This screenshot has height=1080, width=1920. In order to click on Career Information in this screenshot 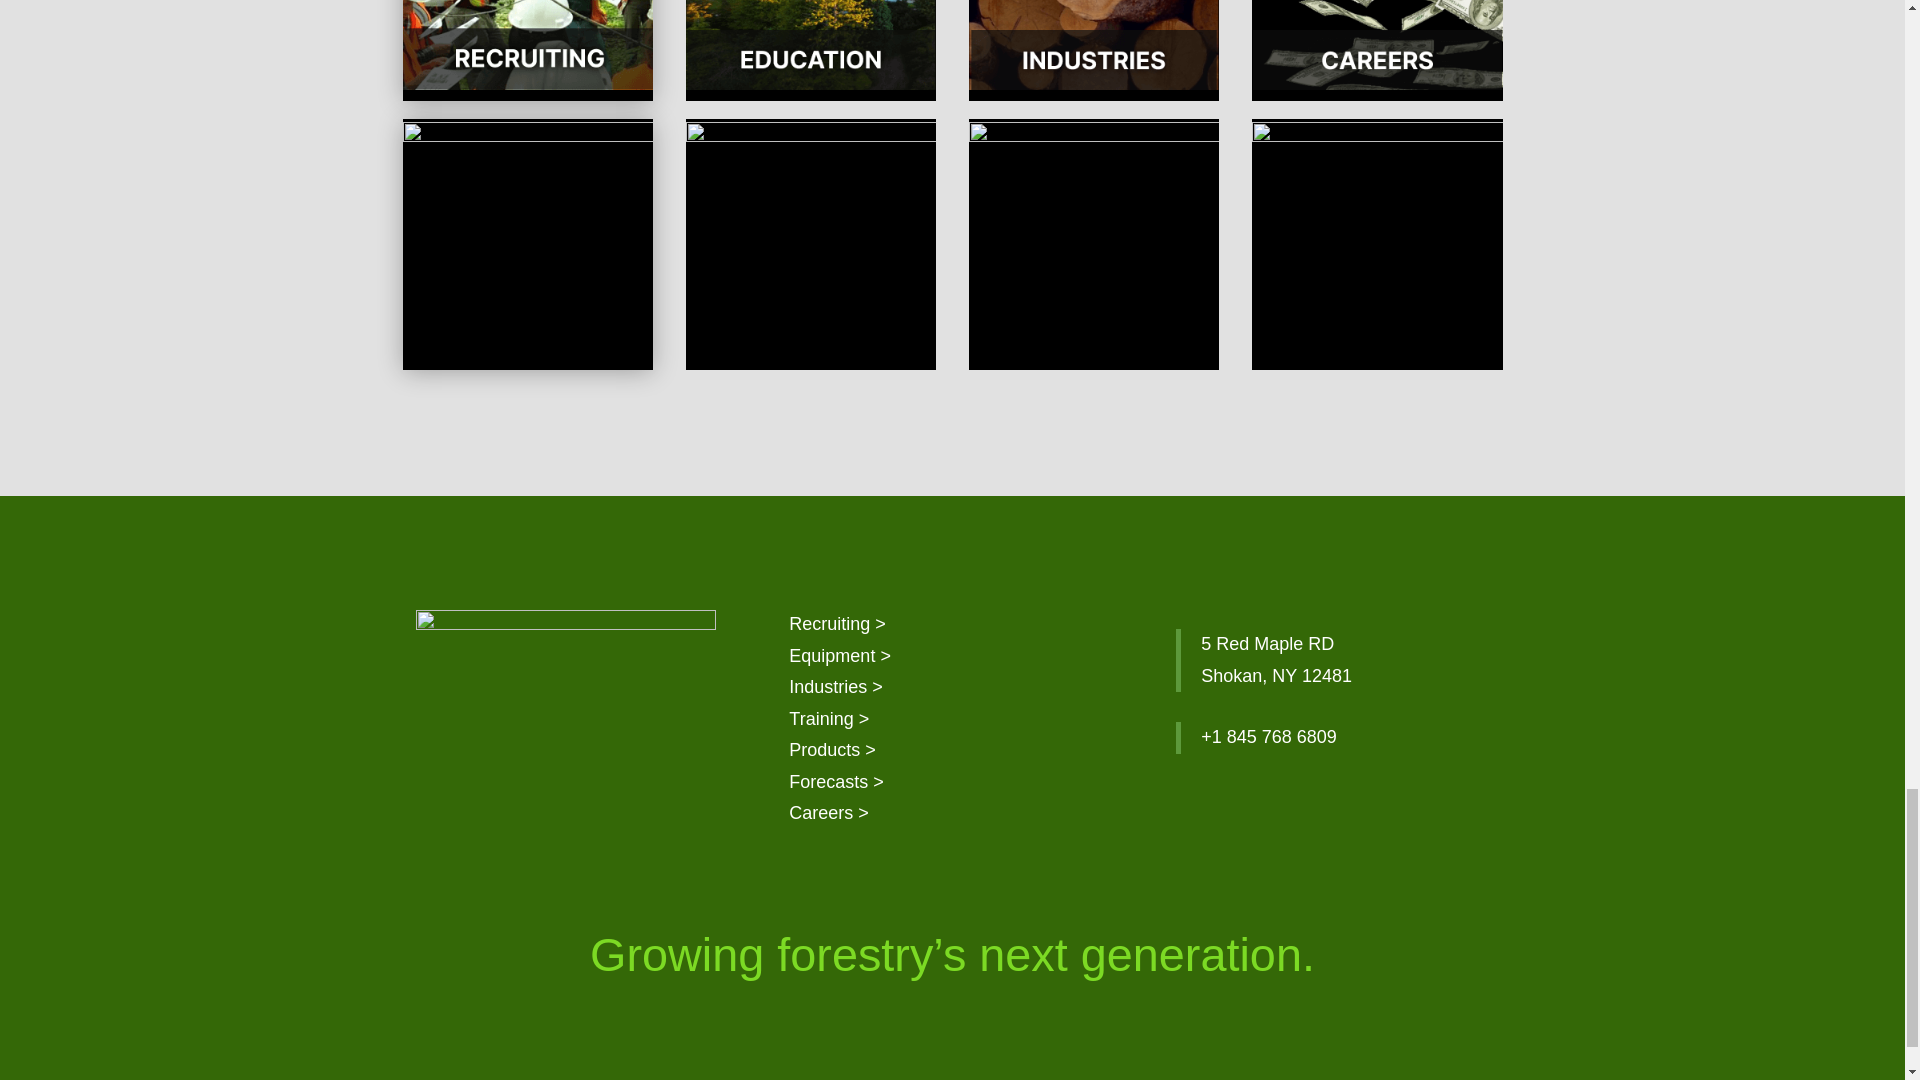, I will do `click(829, 812)`.